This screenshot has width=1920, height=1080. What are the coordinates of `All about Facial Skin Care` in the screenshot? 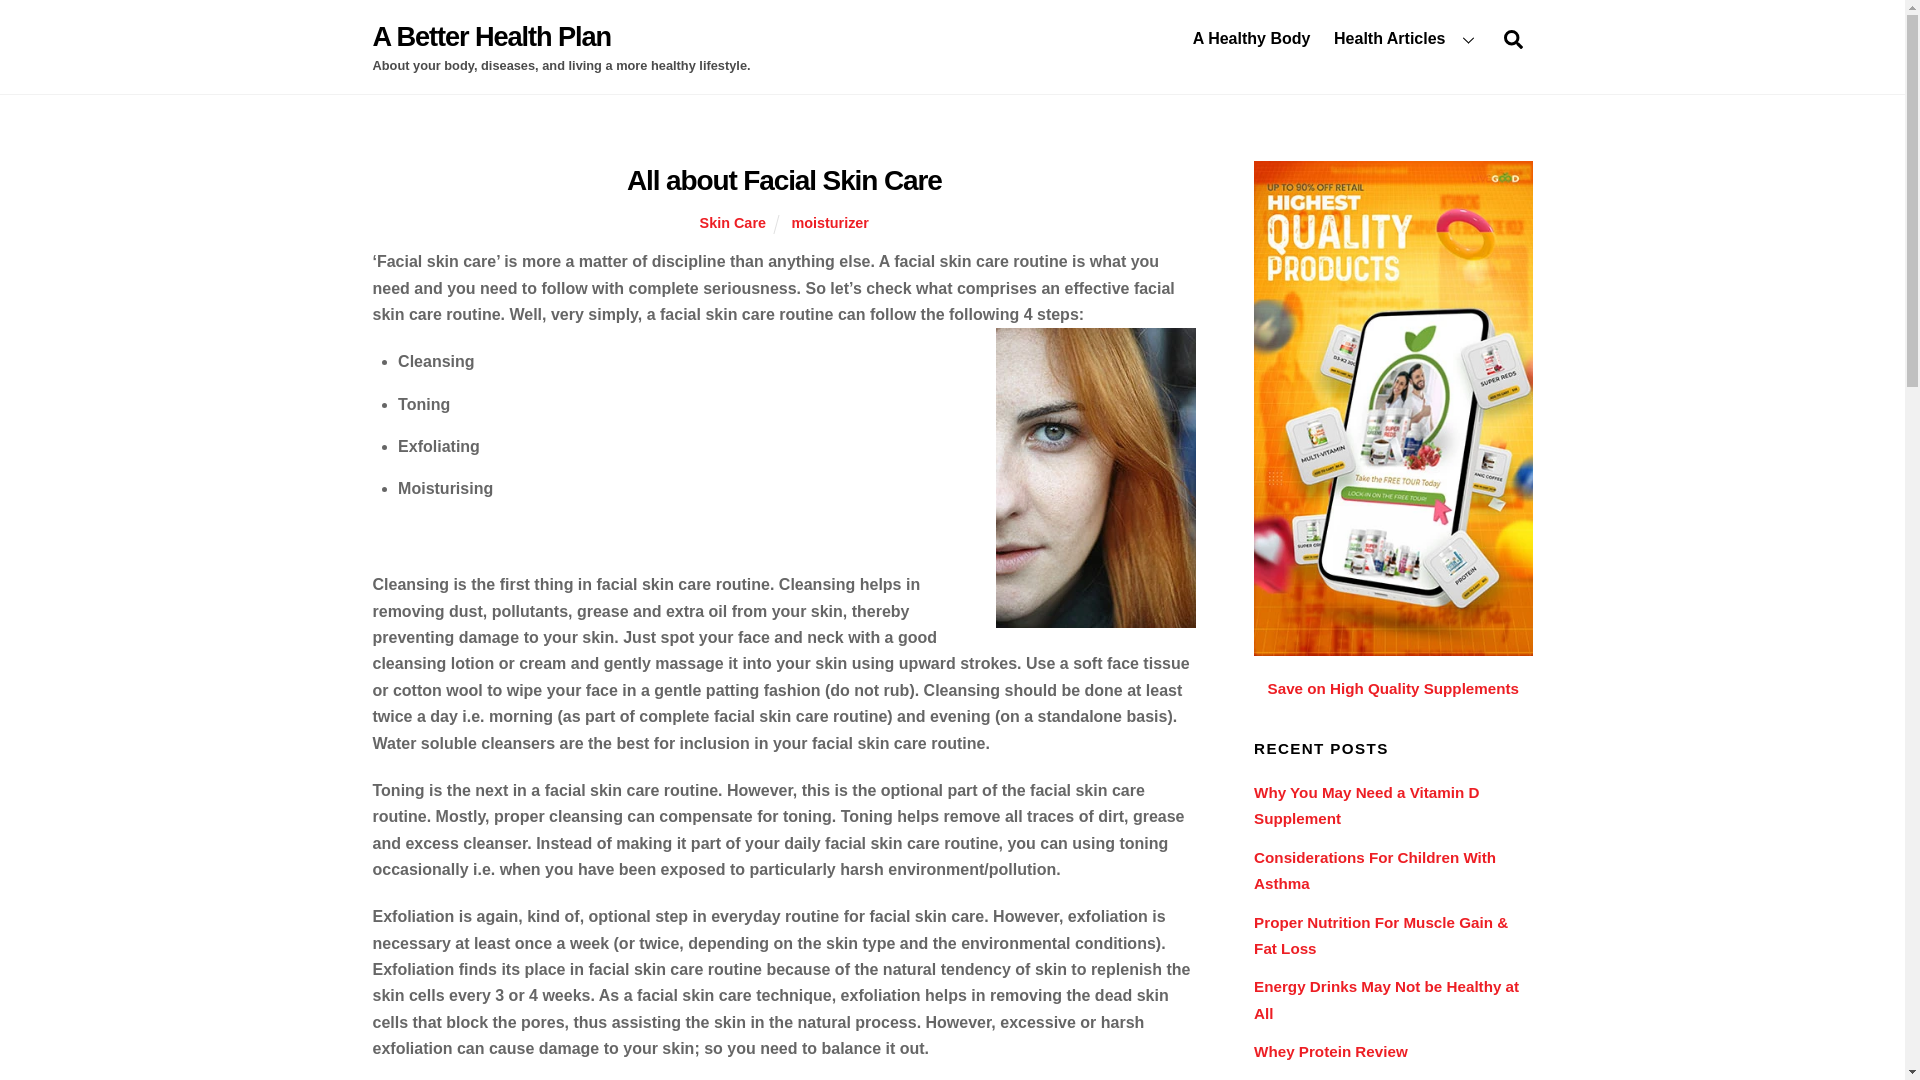 It's located at (784, 180).